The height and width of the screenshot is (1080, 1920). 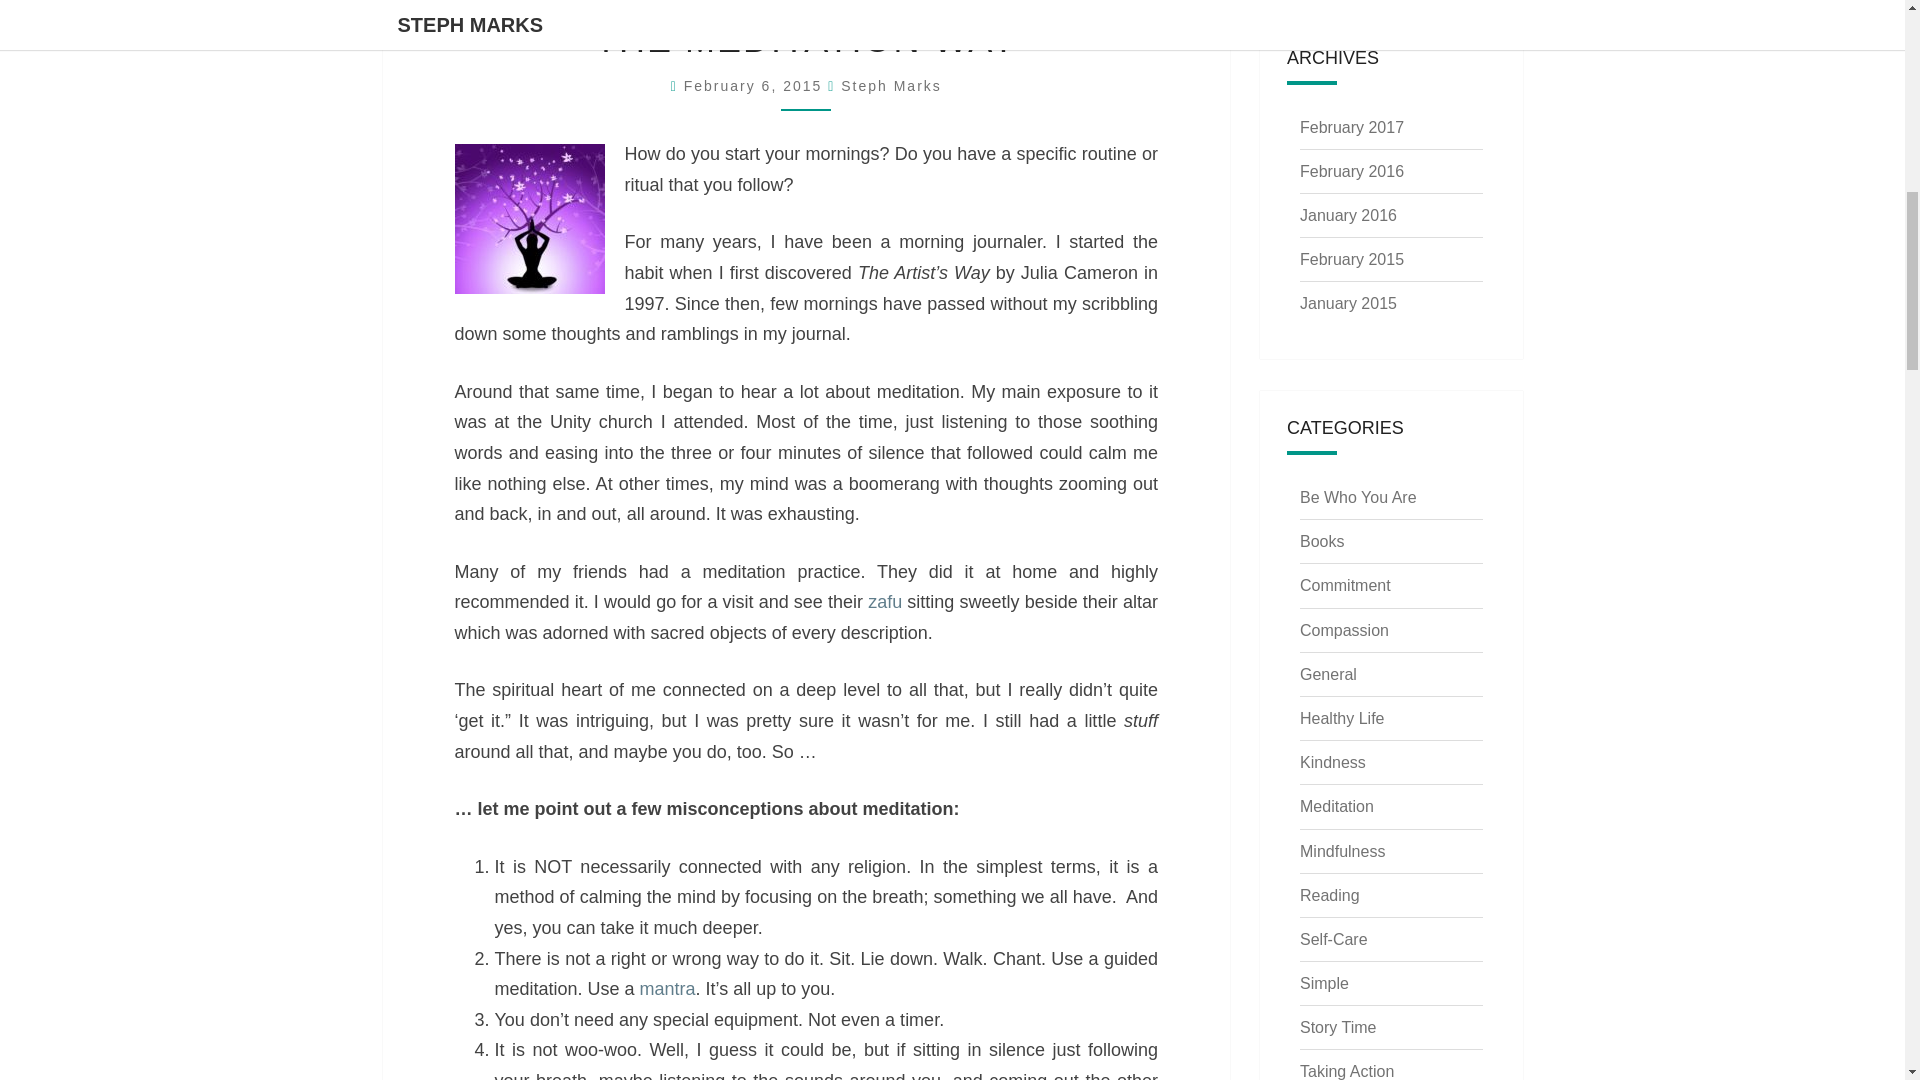 I want to click on February 2015, so click(x=1351, y=258).